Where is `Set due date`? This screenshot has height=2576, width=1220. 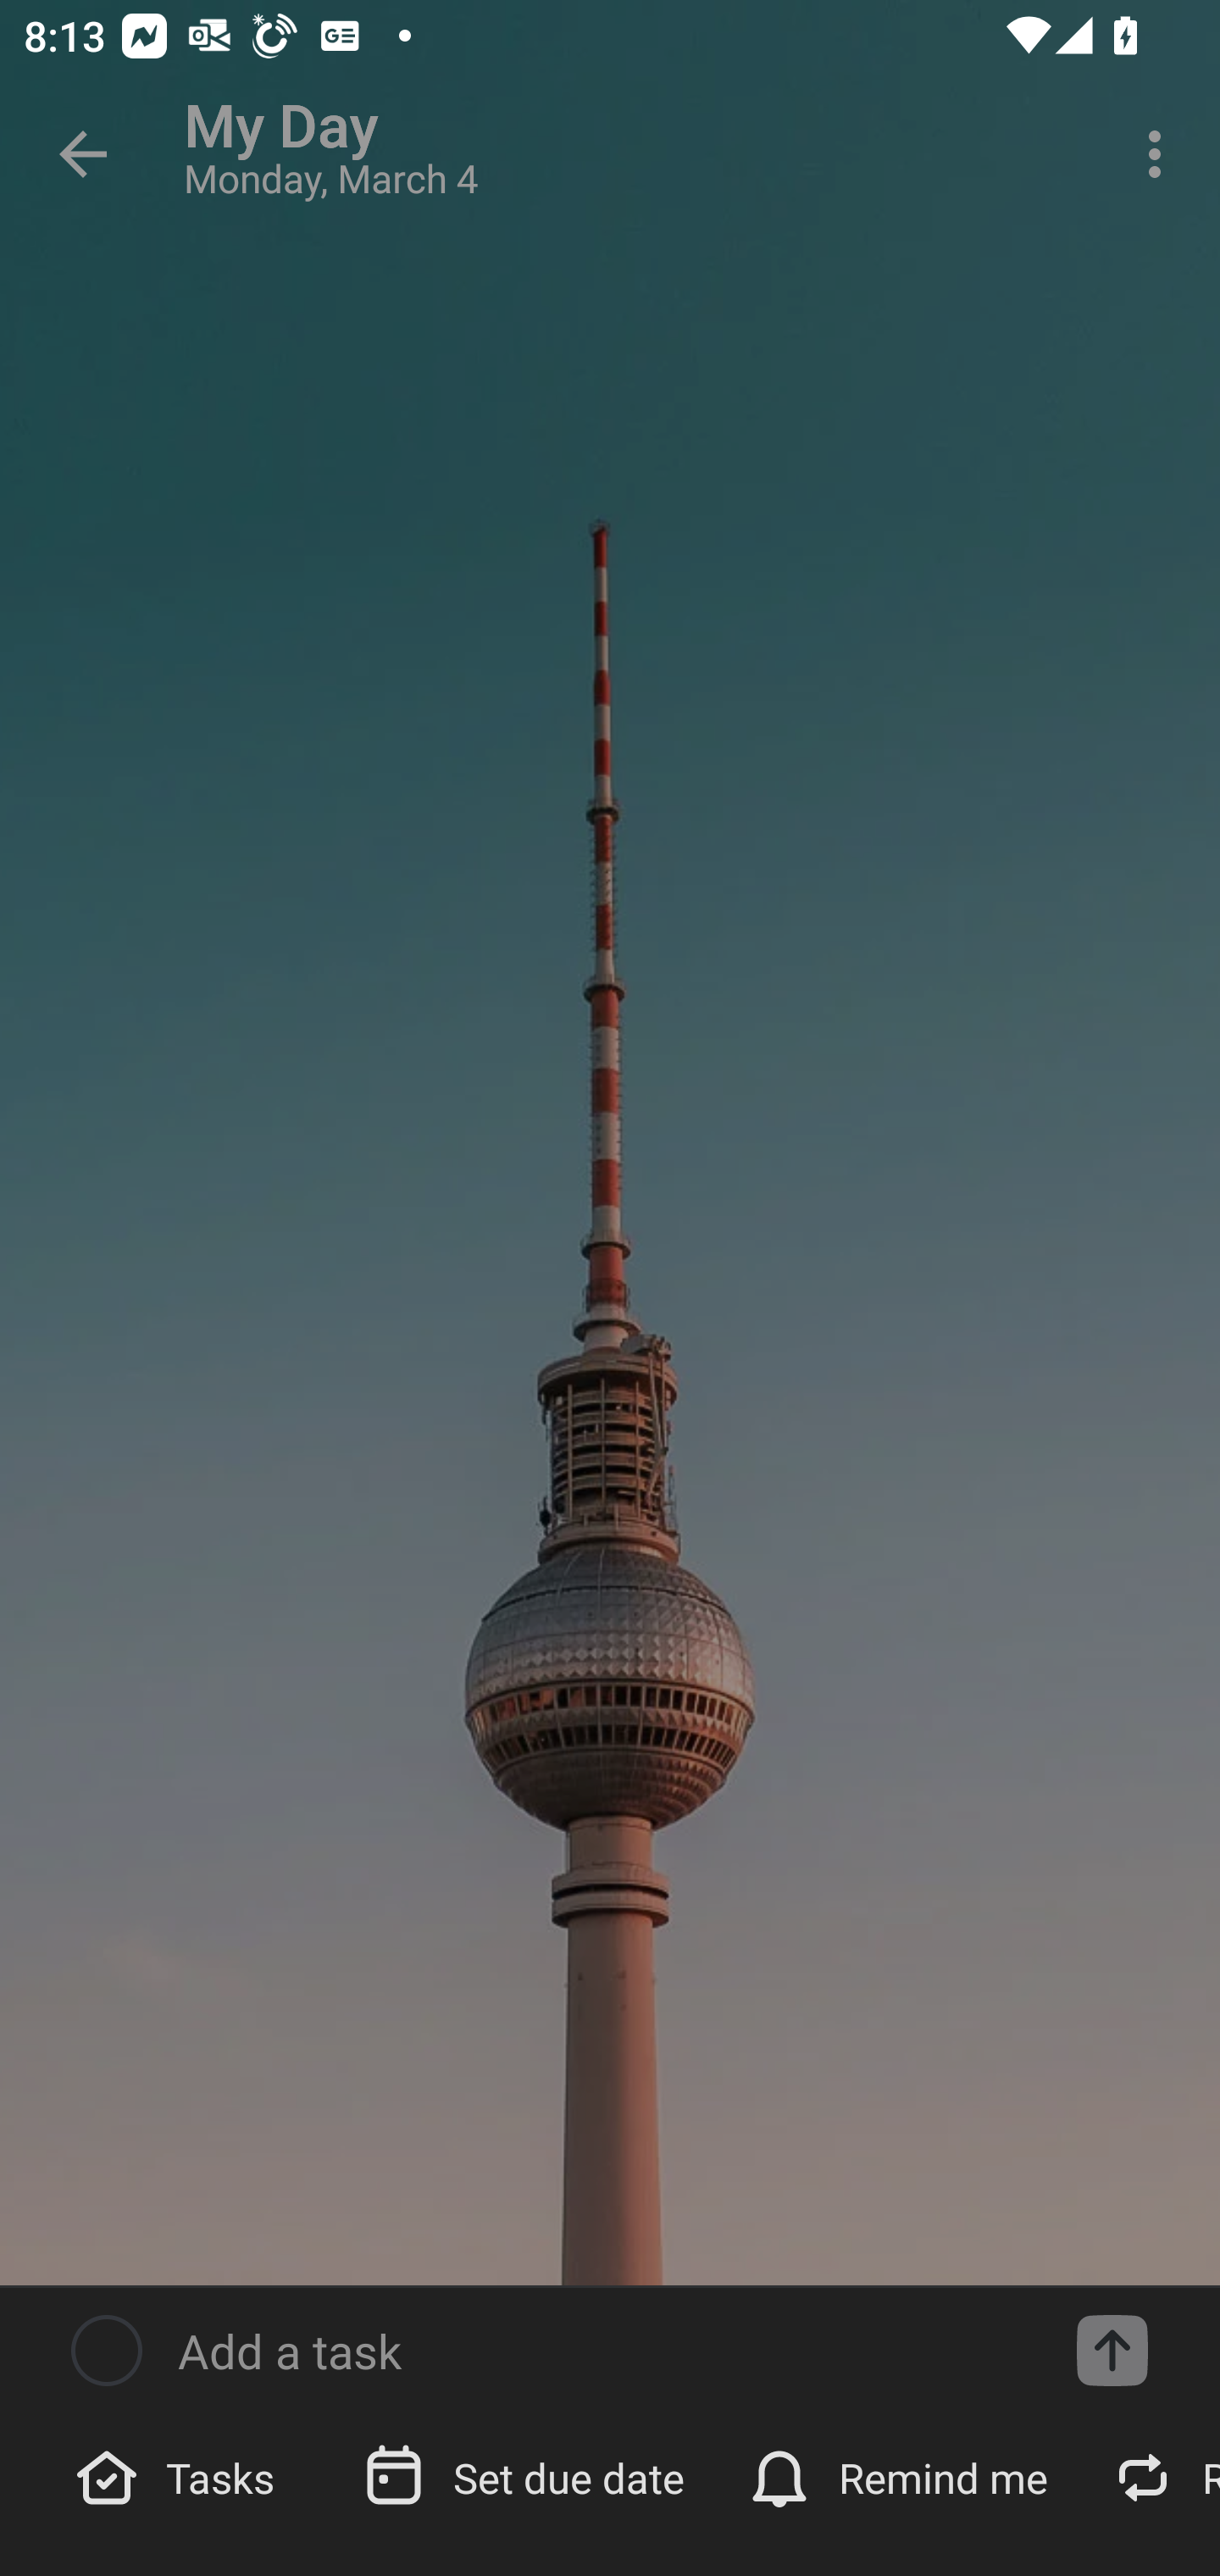 Set due date is located at coordinates (527, 2476).